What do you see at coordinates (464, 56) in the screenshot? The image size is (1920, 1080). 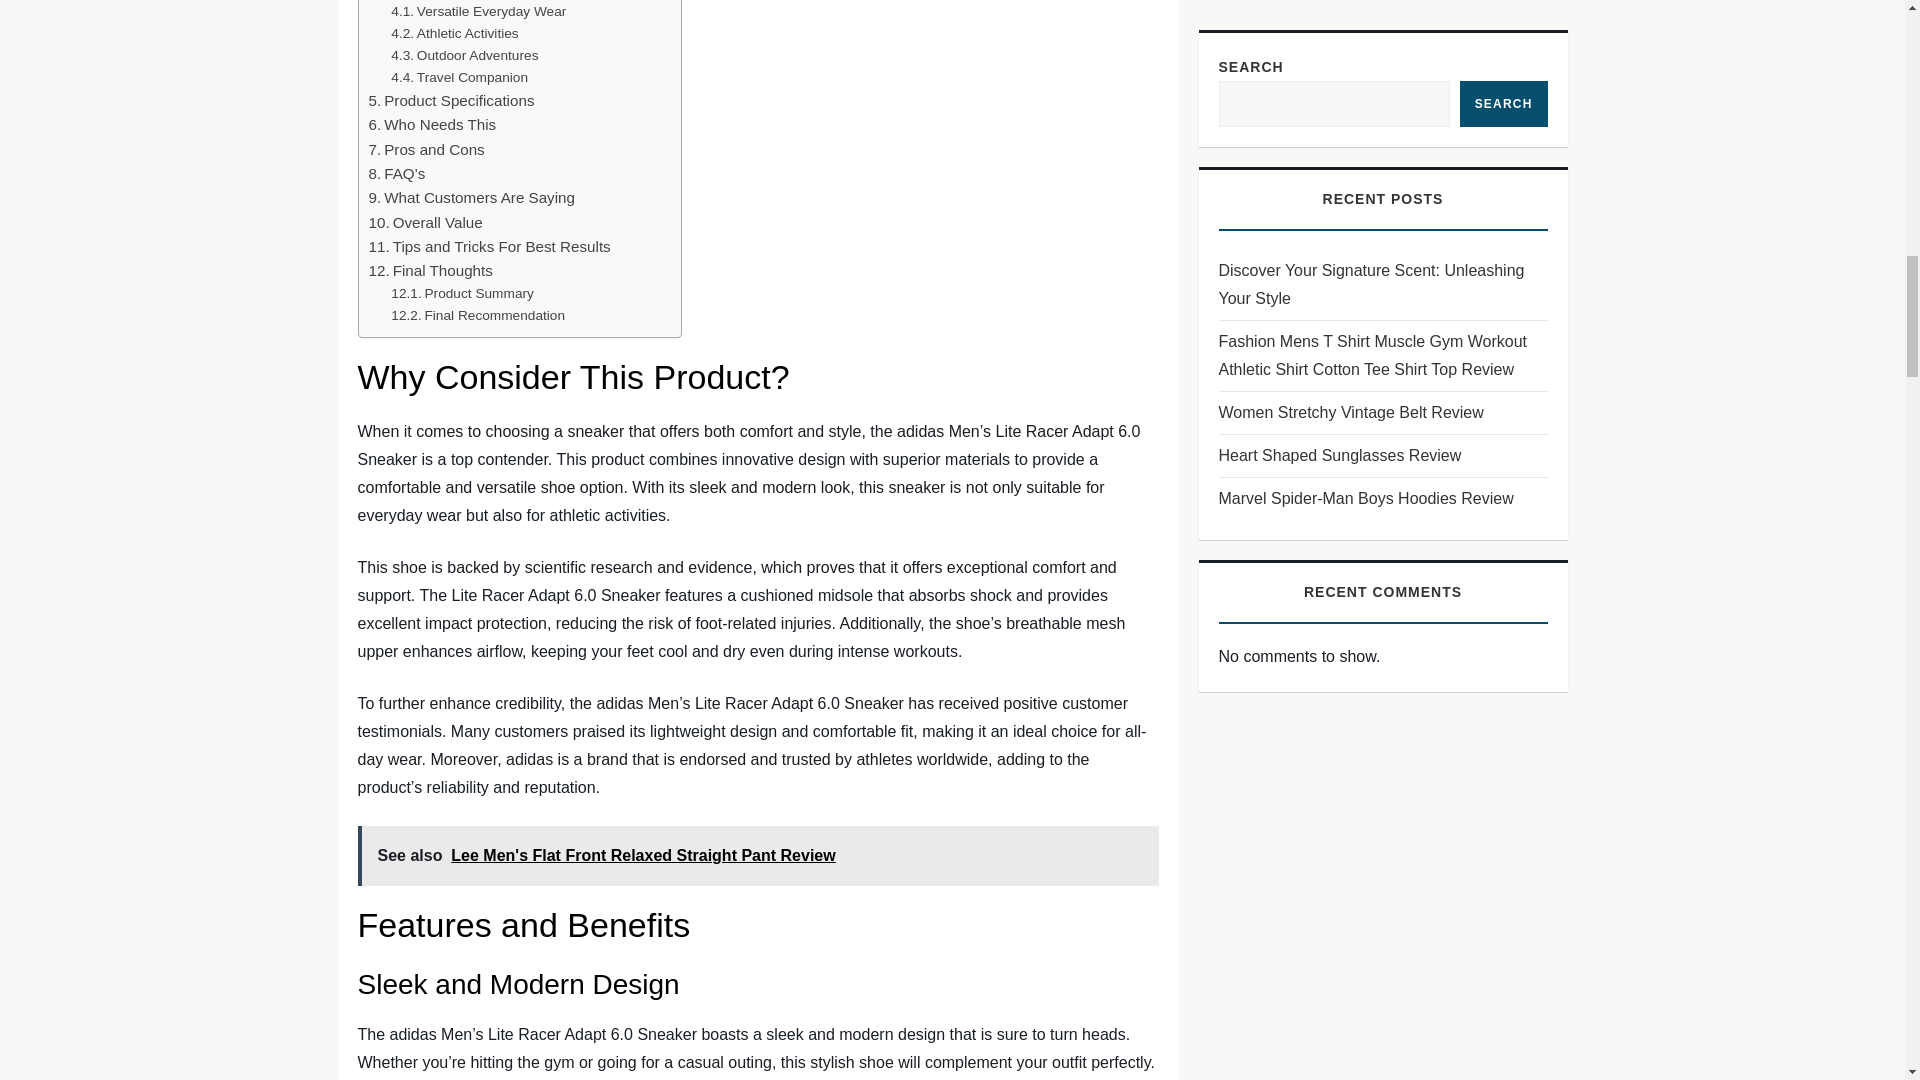 I see `Outdoor Adventures` at bounding box center [464, 56].